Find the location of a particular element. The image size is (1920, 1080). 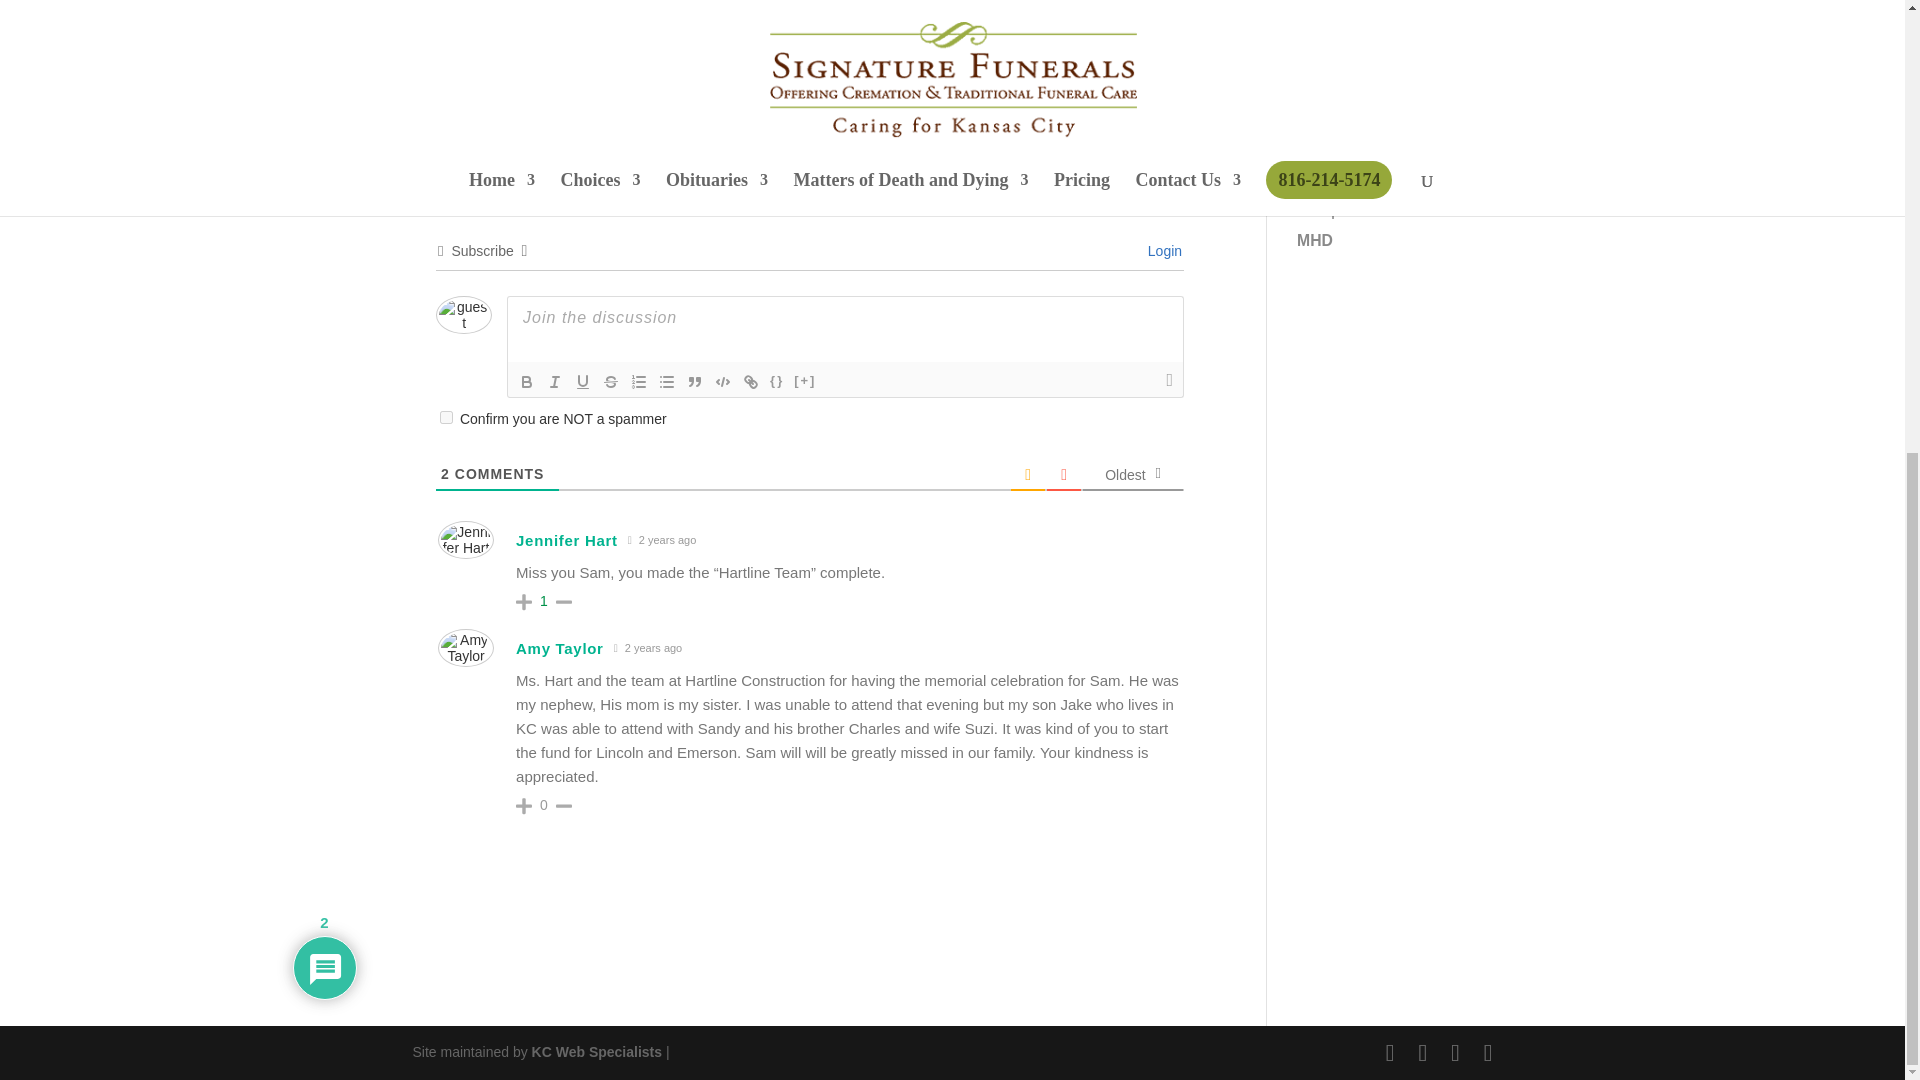

Underline is located at coordinates (582, 382).